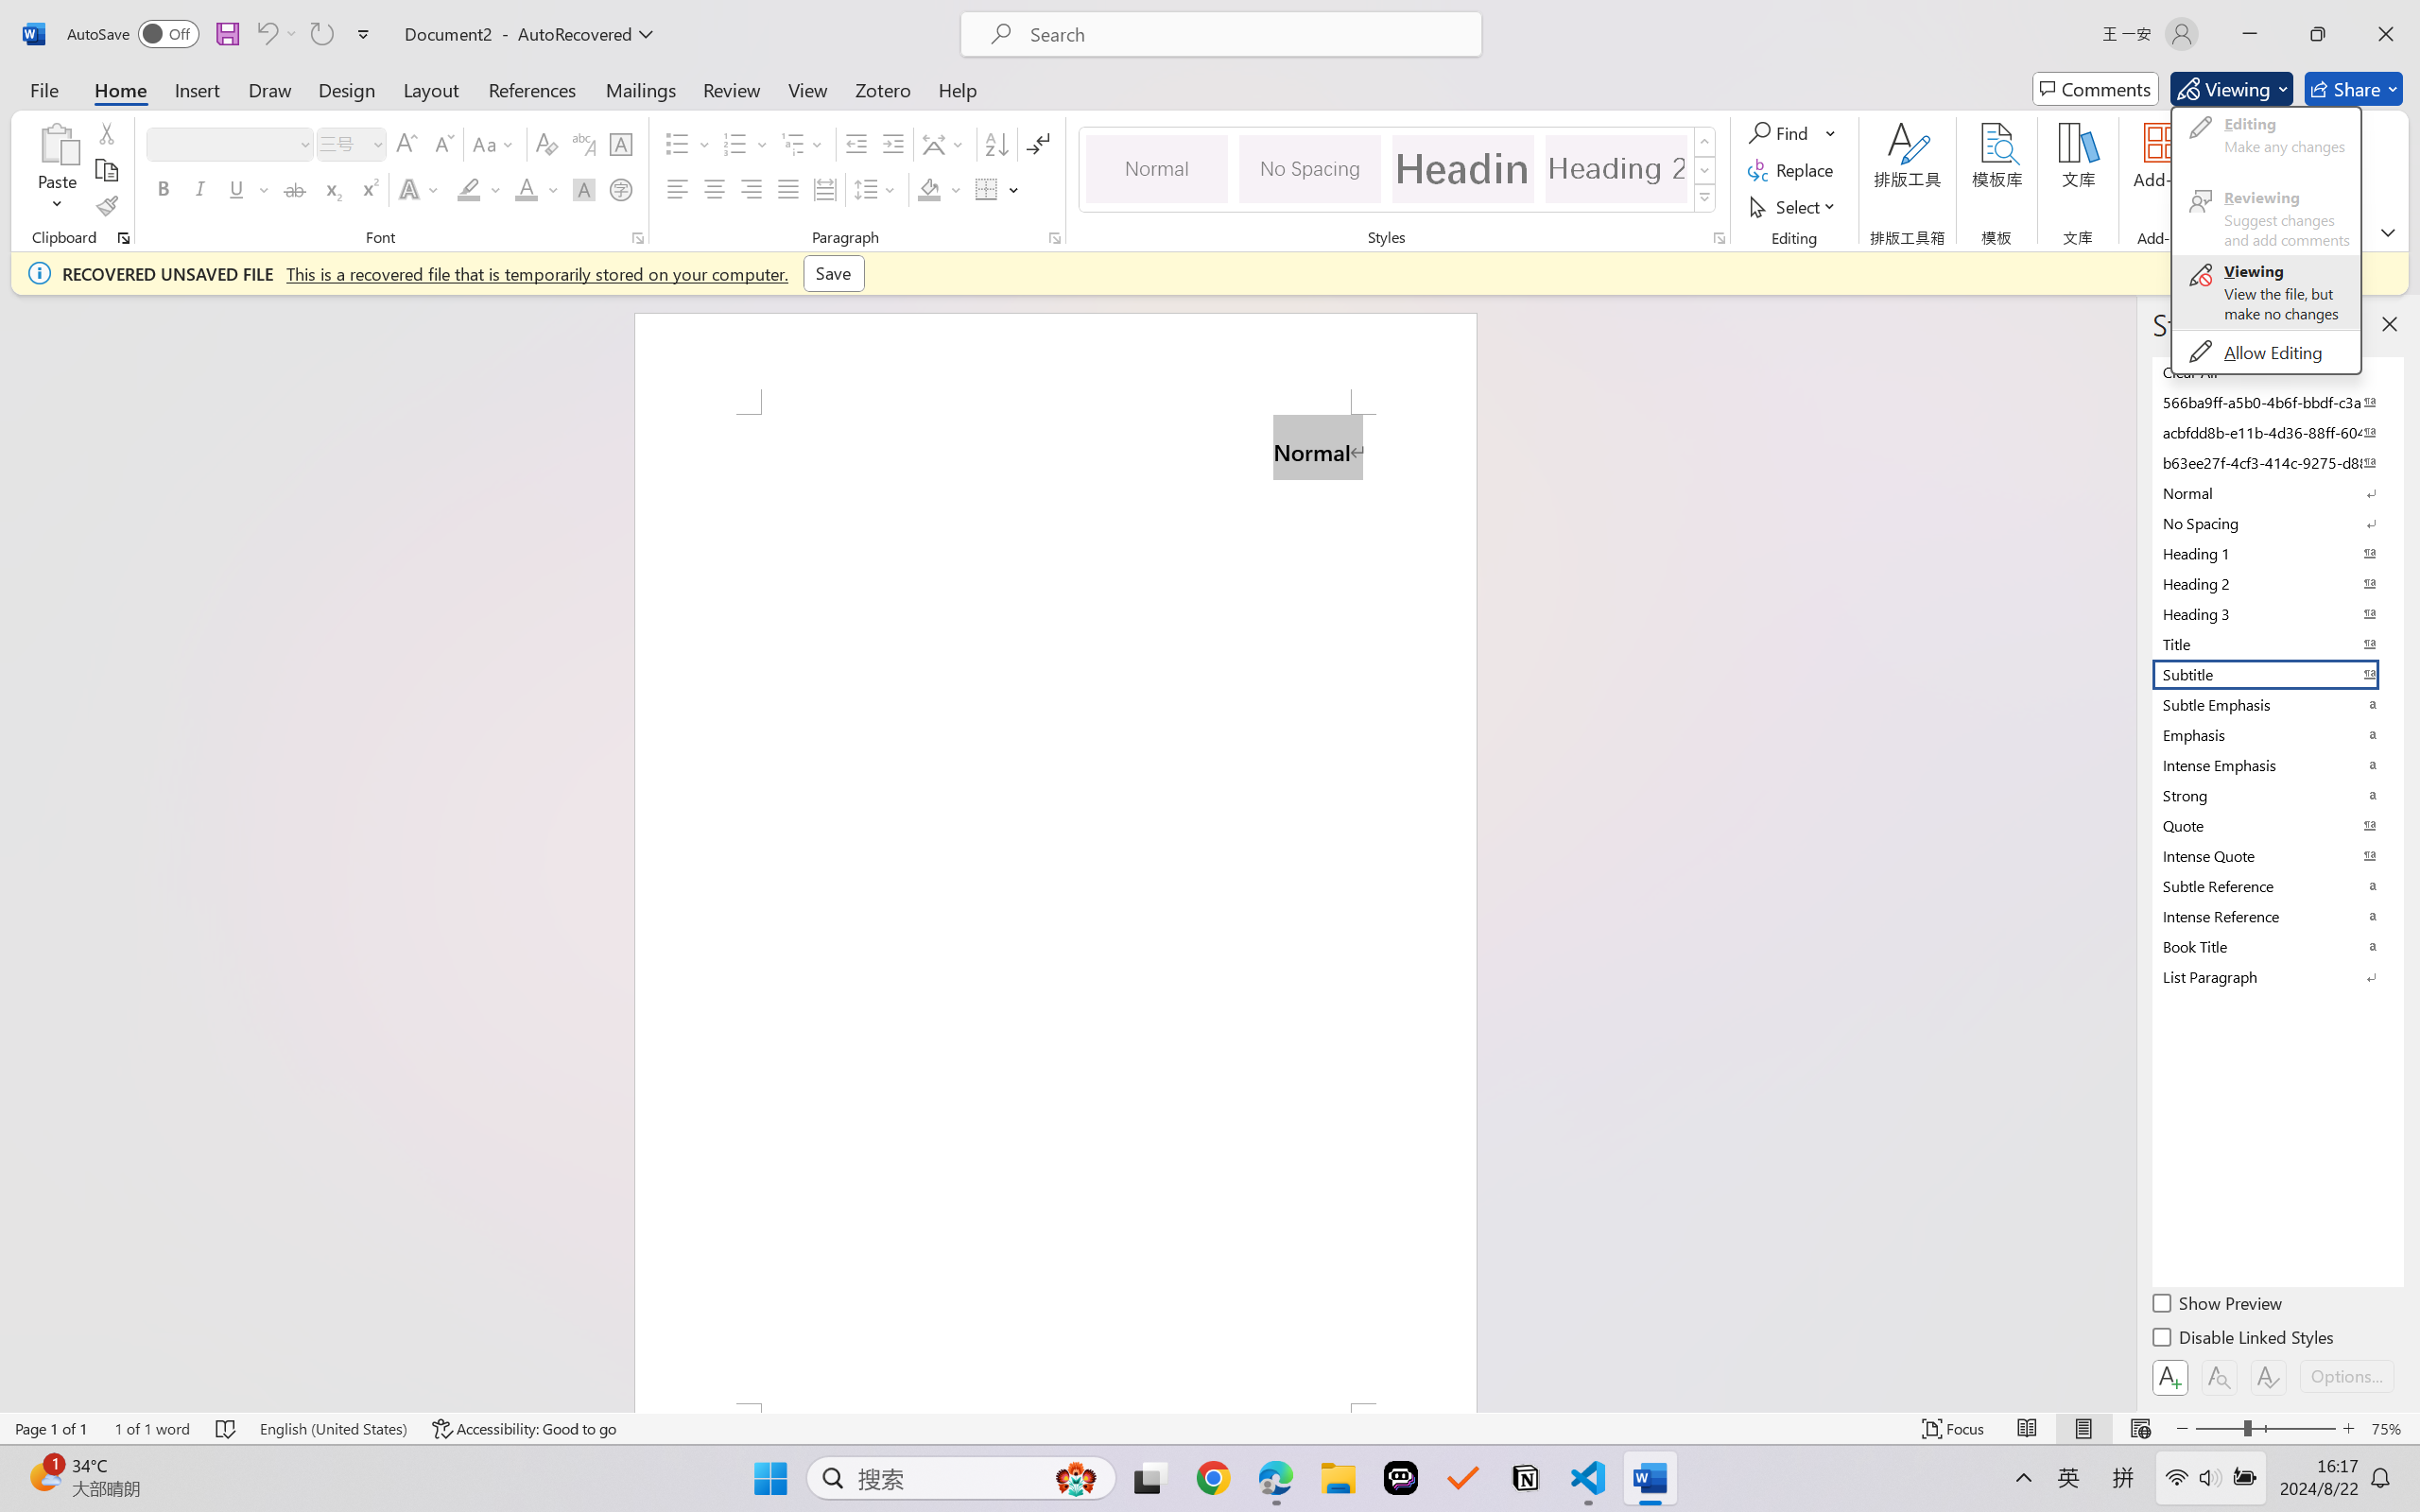  What do you see at coordinates (2276, 946) in the screenshot?
I see `Book Title` at bounding box center [2276, 946].